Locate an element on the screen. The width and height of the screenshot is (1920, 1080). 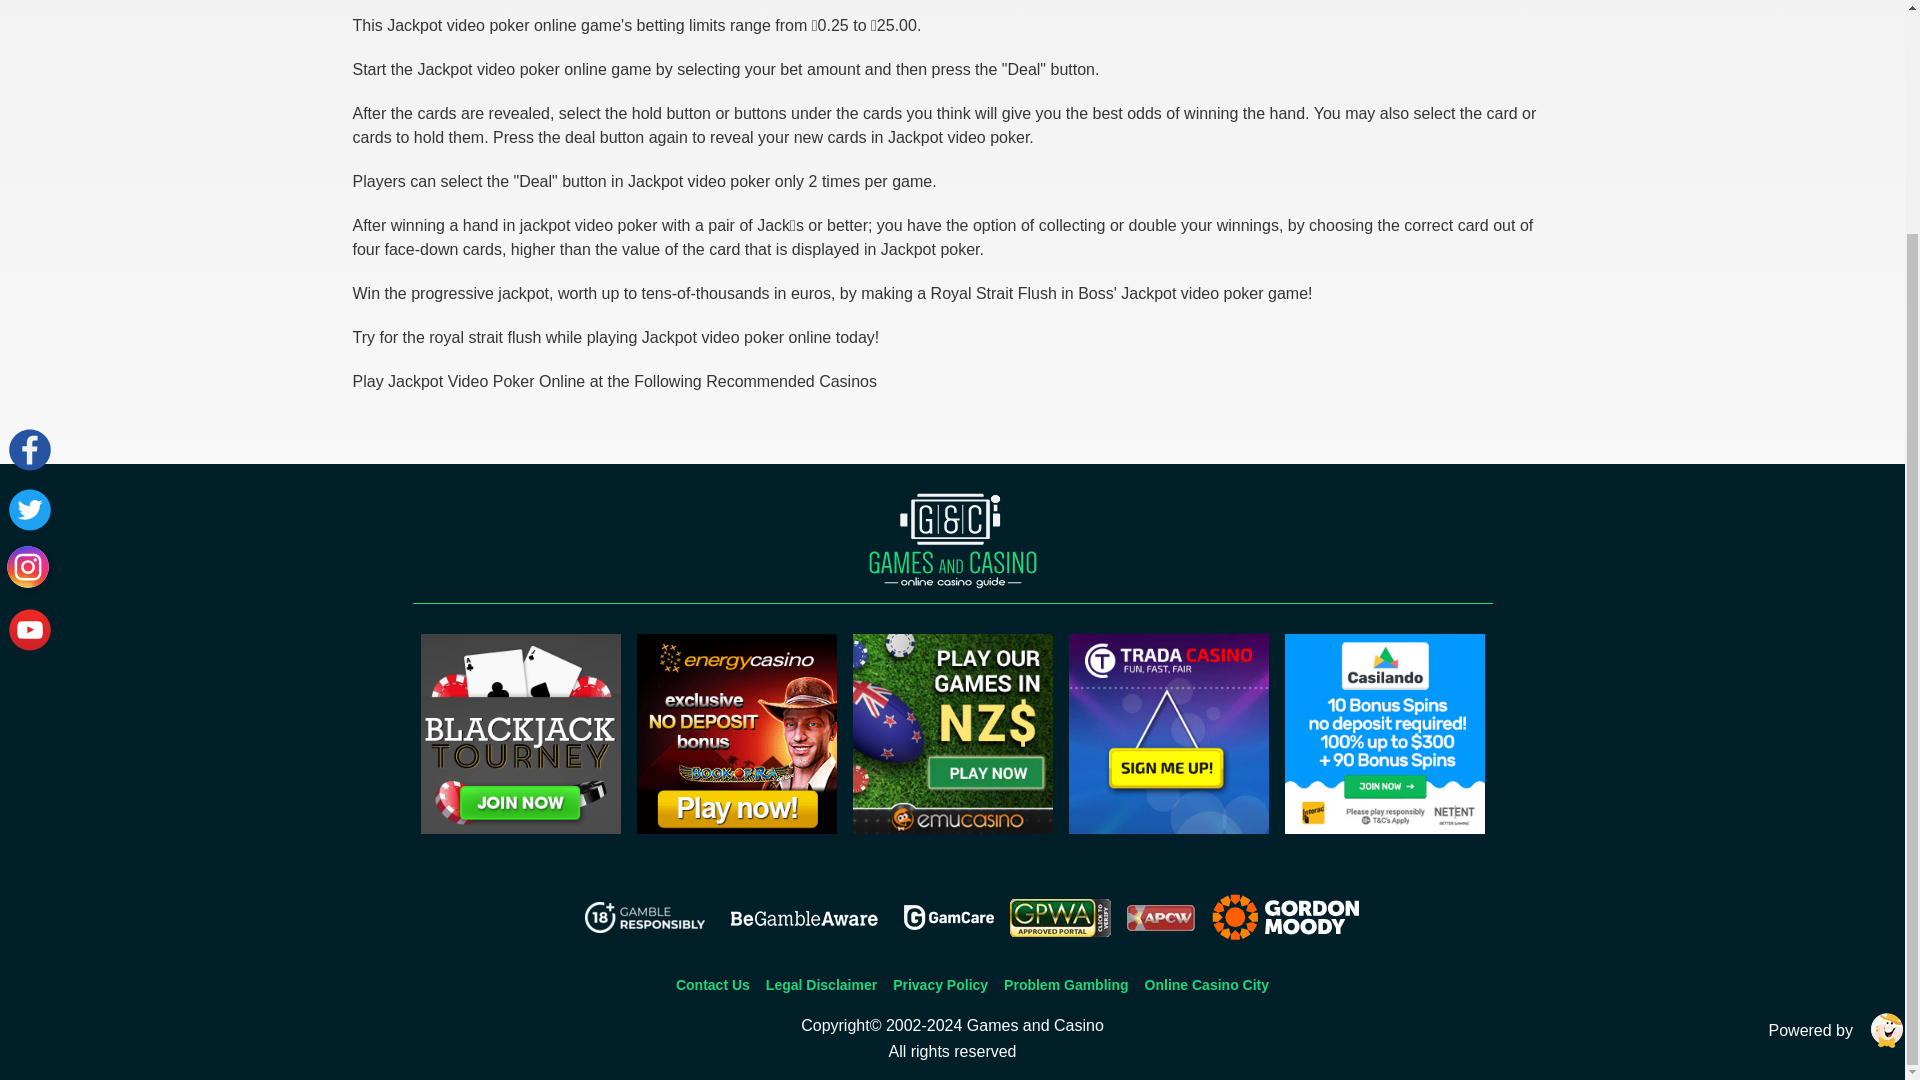
TradaCasino is located at coordinates (1167, 828).